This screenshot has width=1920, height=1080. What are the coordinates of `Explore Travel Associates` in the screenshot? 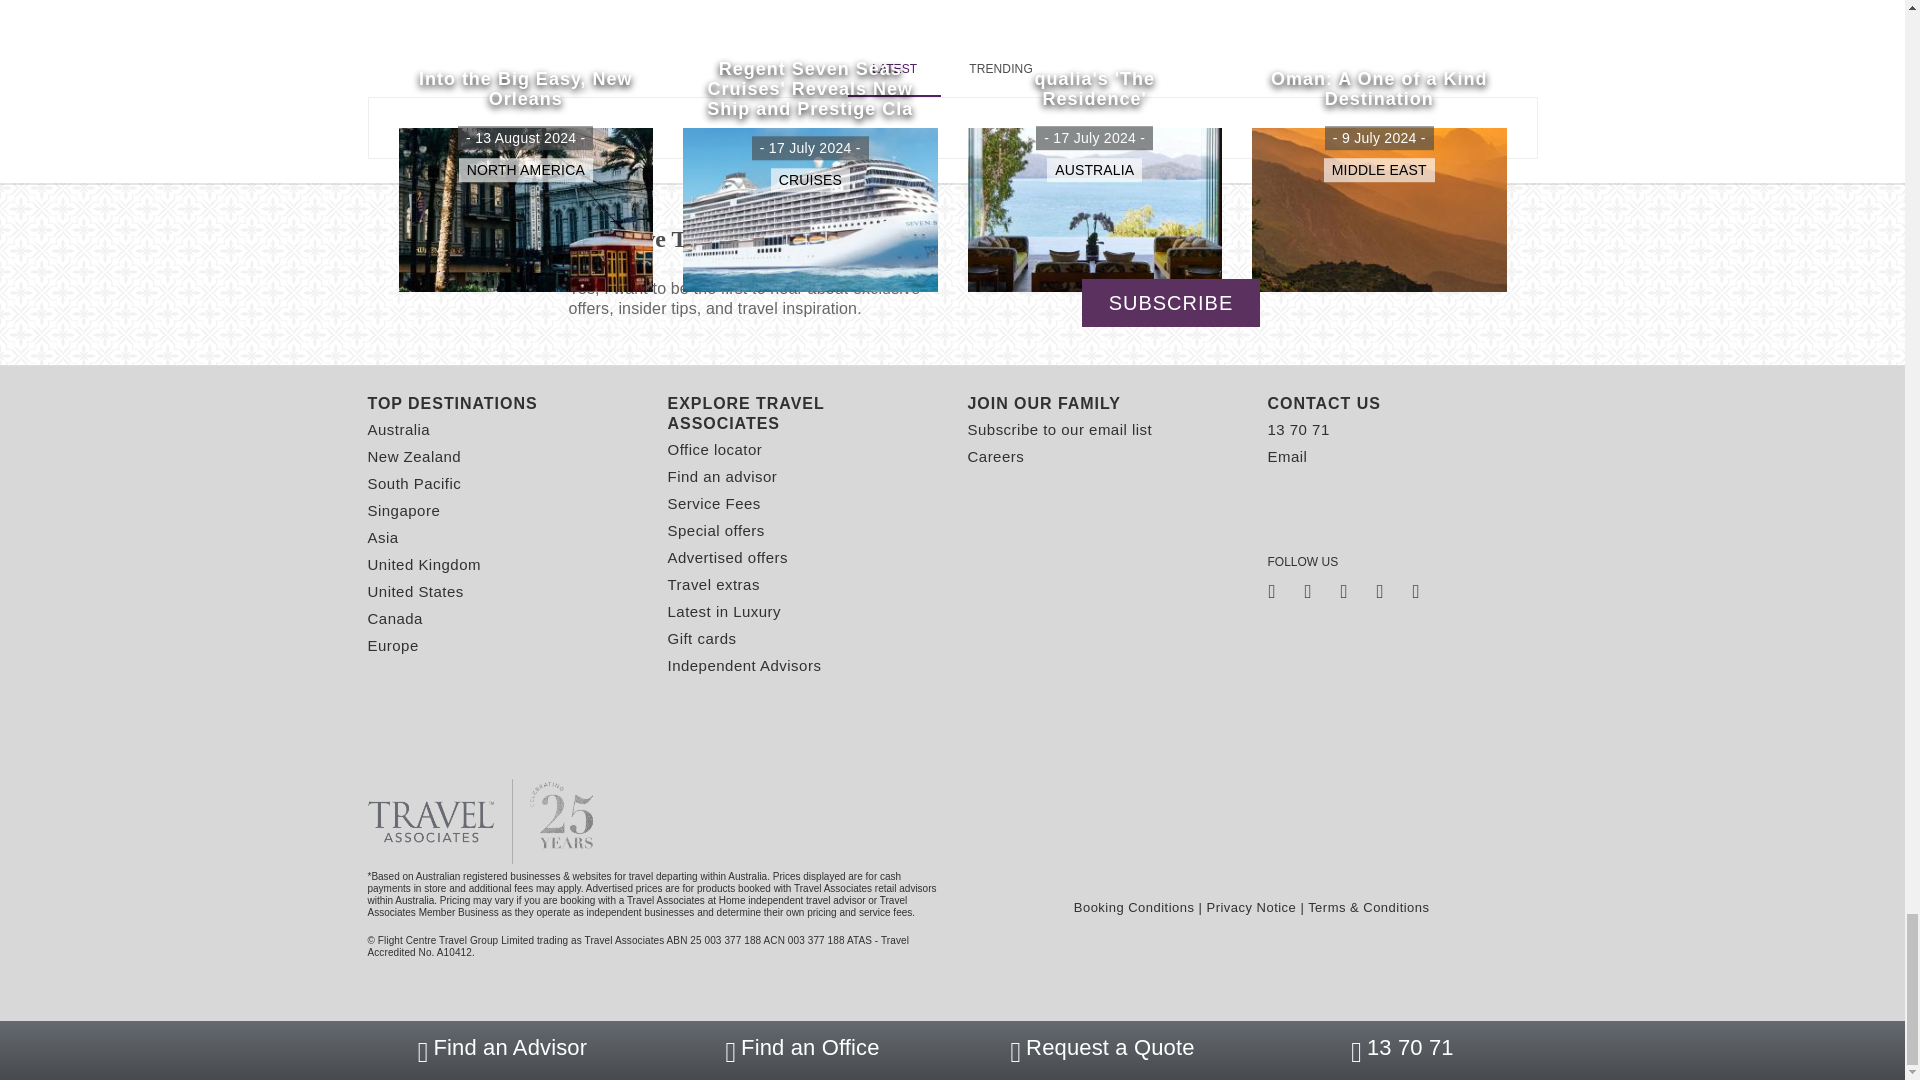 It's located at (803, 414).